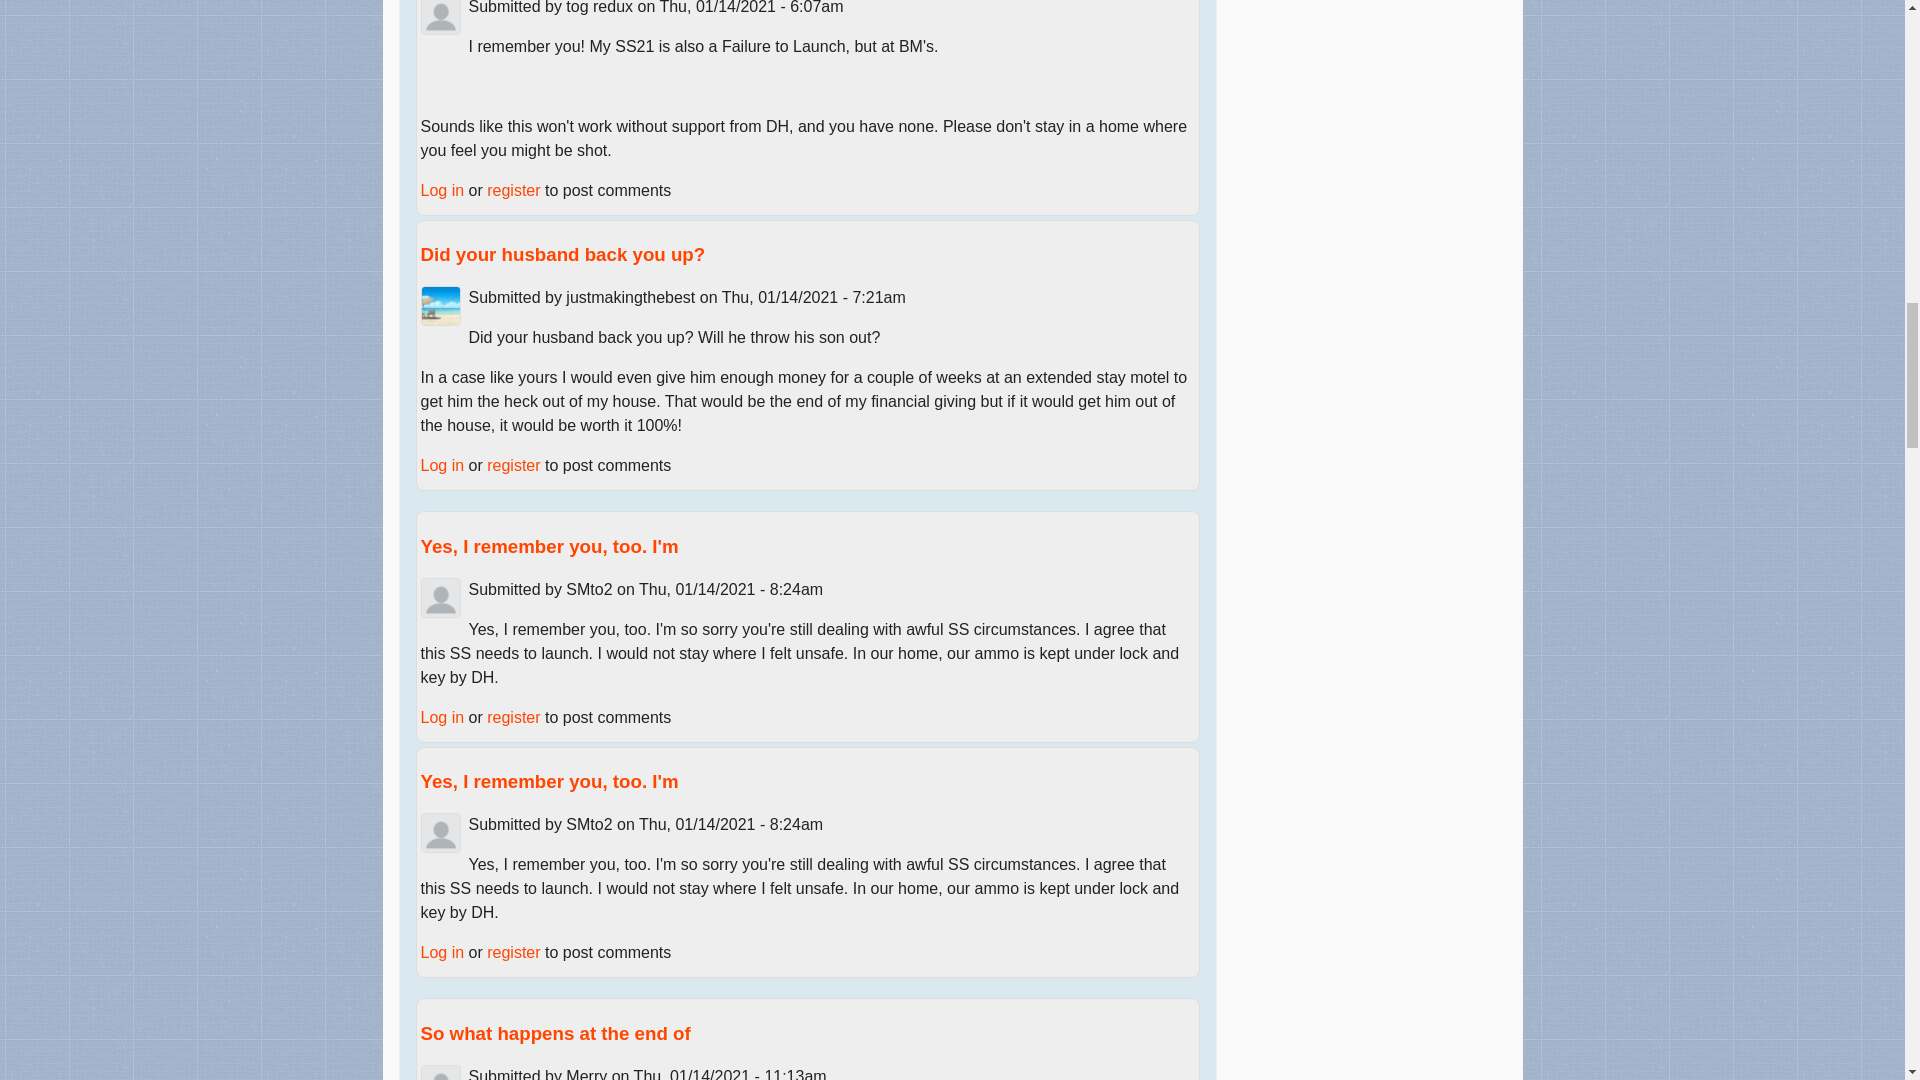 This screenshot has height=1080, width=1920. I want to click on Did your husband back you up?, so click(562, 254).